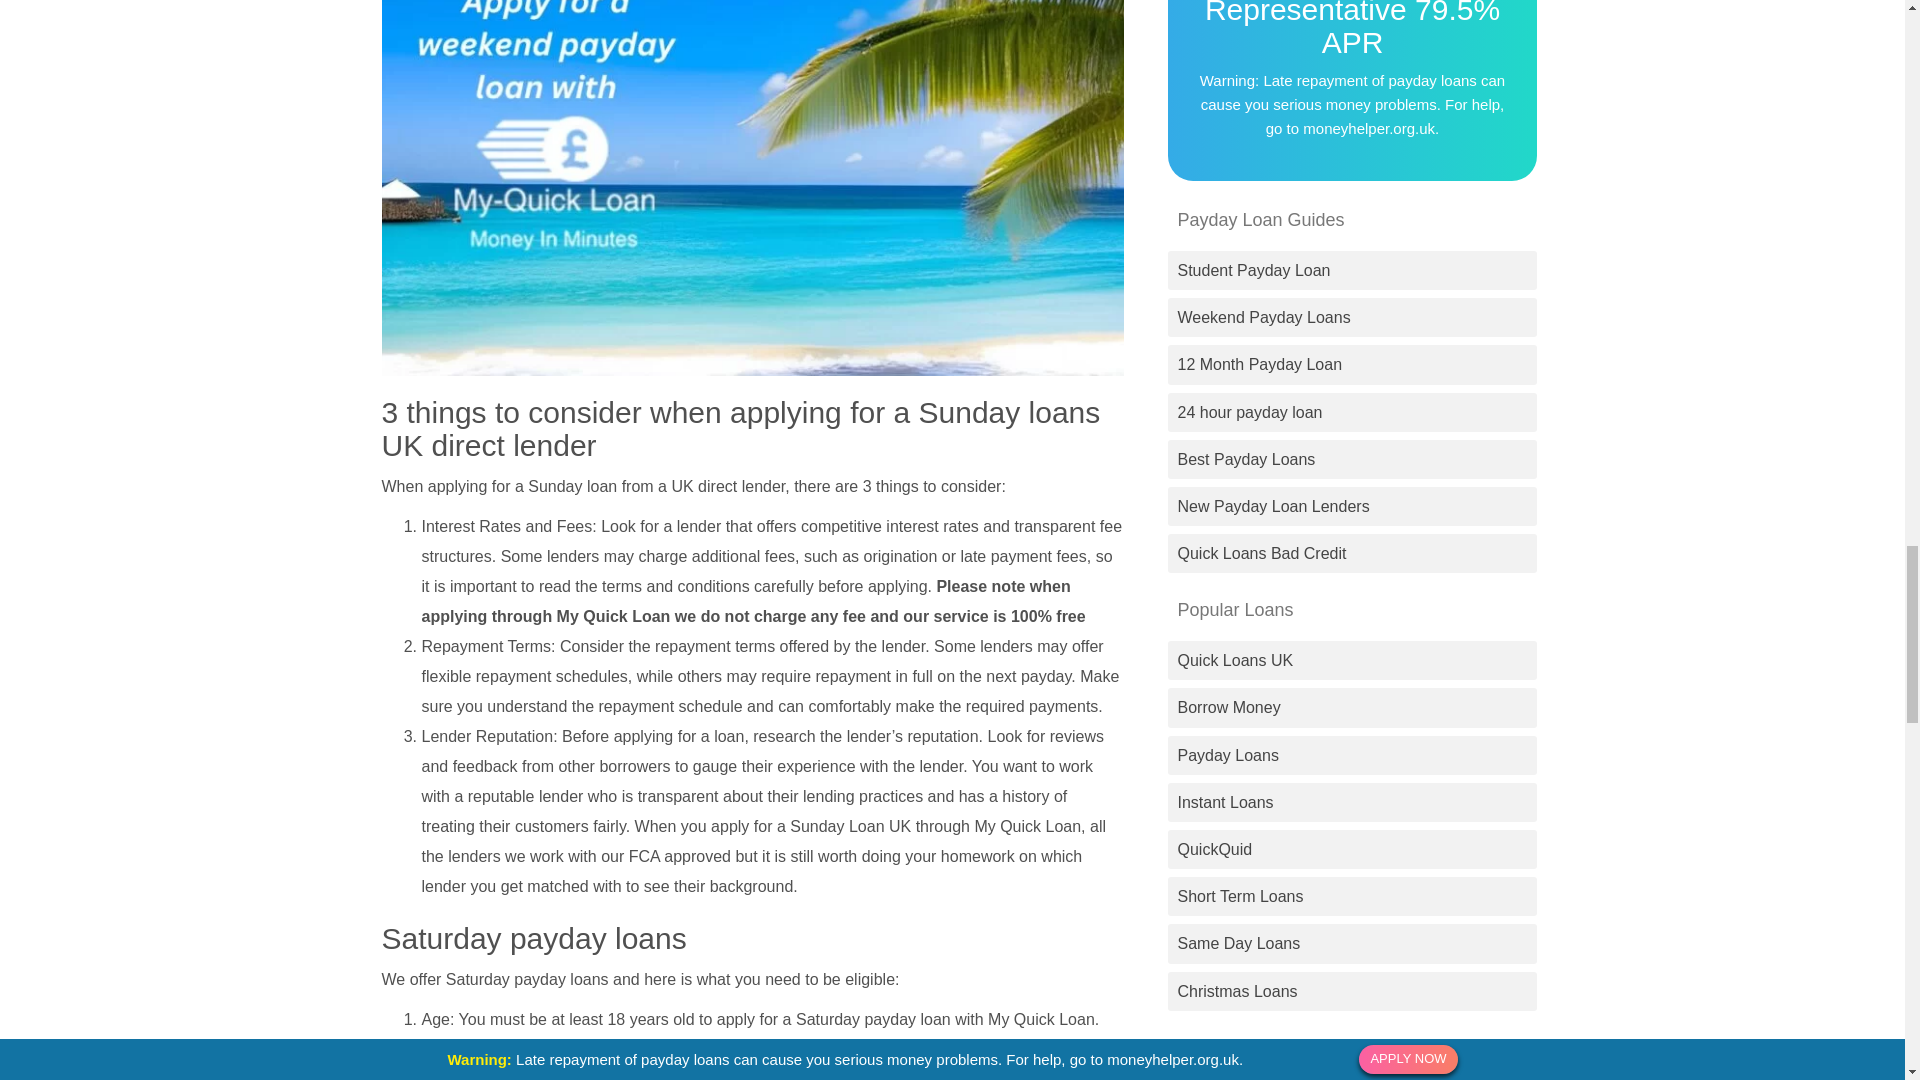 Image resolution: width=1920 pixels, height=1080 pixels. I want to click on 24 hour payday loan, so click(1353, 412).